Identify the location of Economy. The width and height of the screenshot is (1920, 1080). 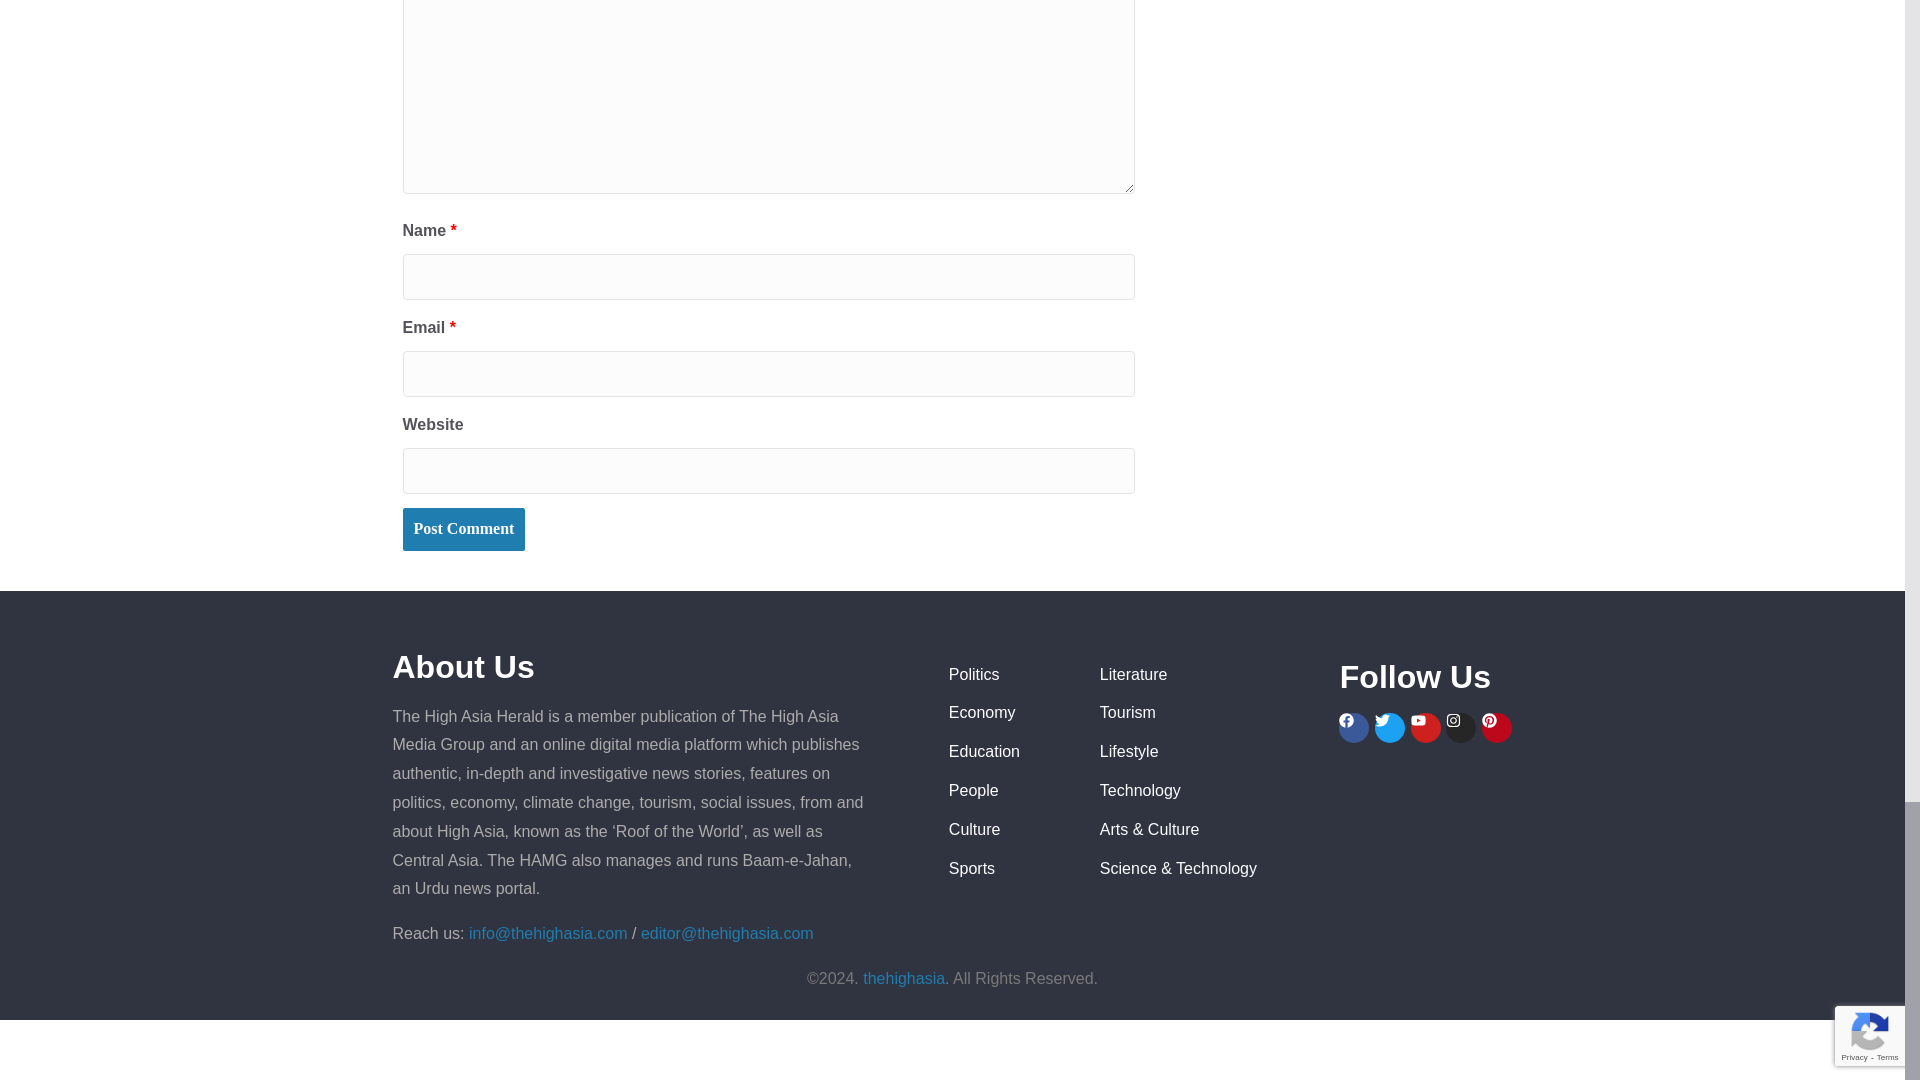
(1008, 712).